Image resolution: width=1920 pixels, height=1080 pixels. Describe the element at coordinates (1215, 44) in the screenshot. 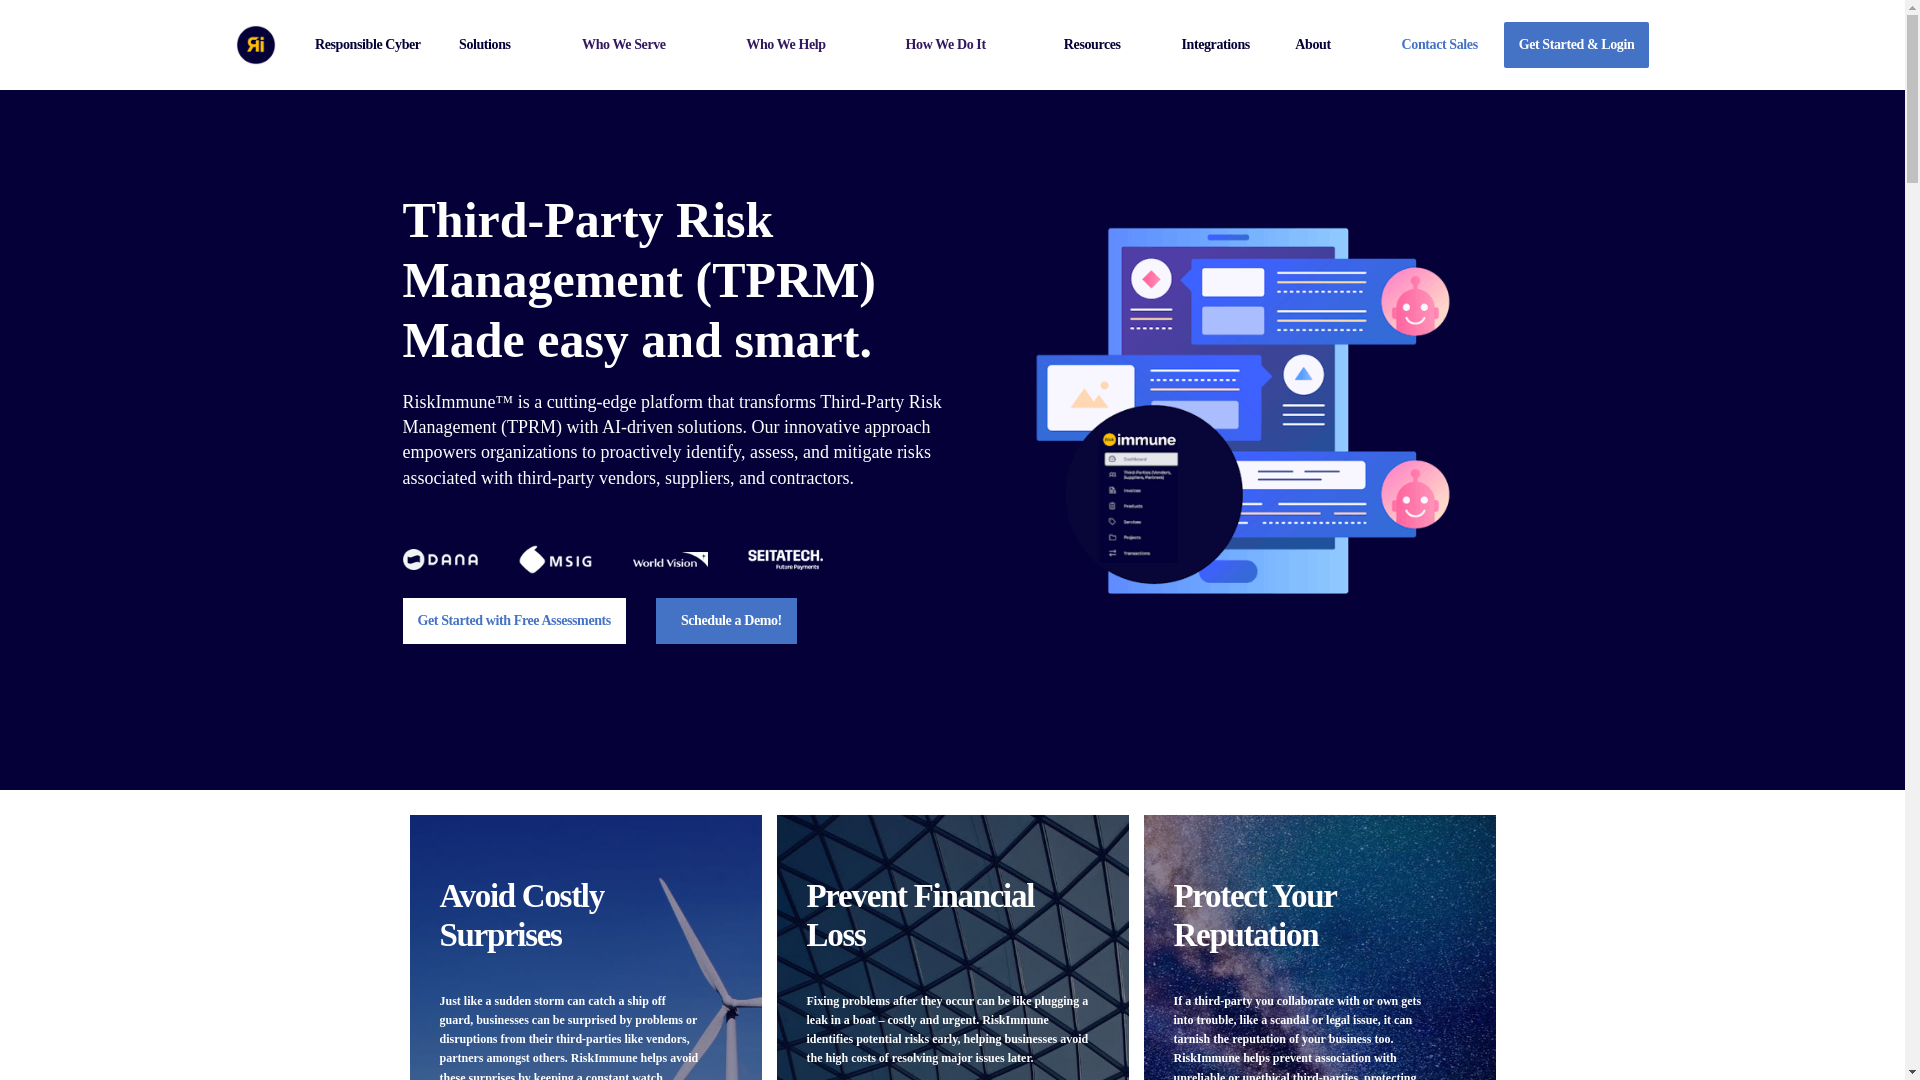

I see `Integrations` at that location.